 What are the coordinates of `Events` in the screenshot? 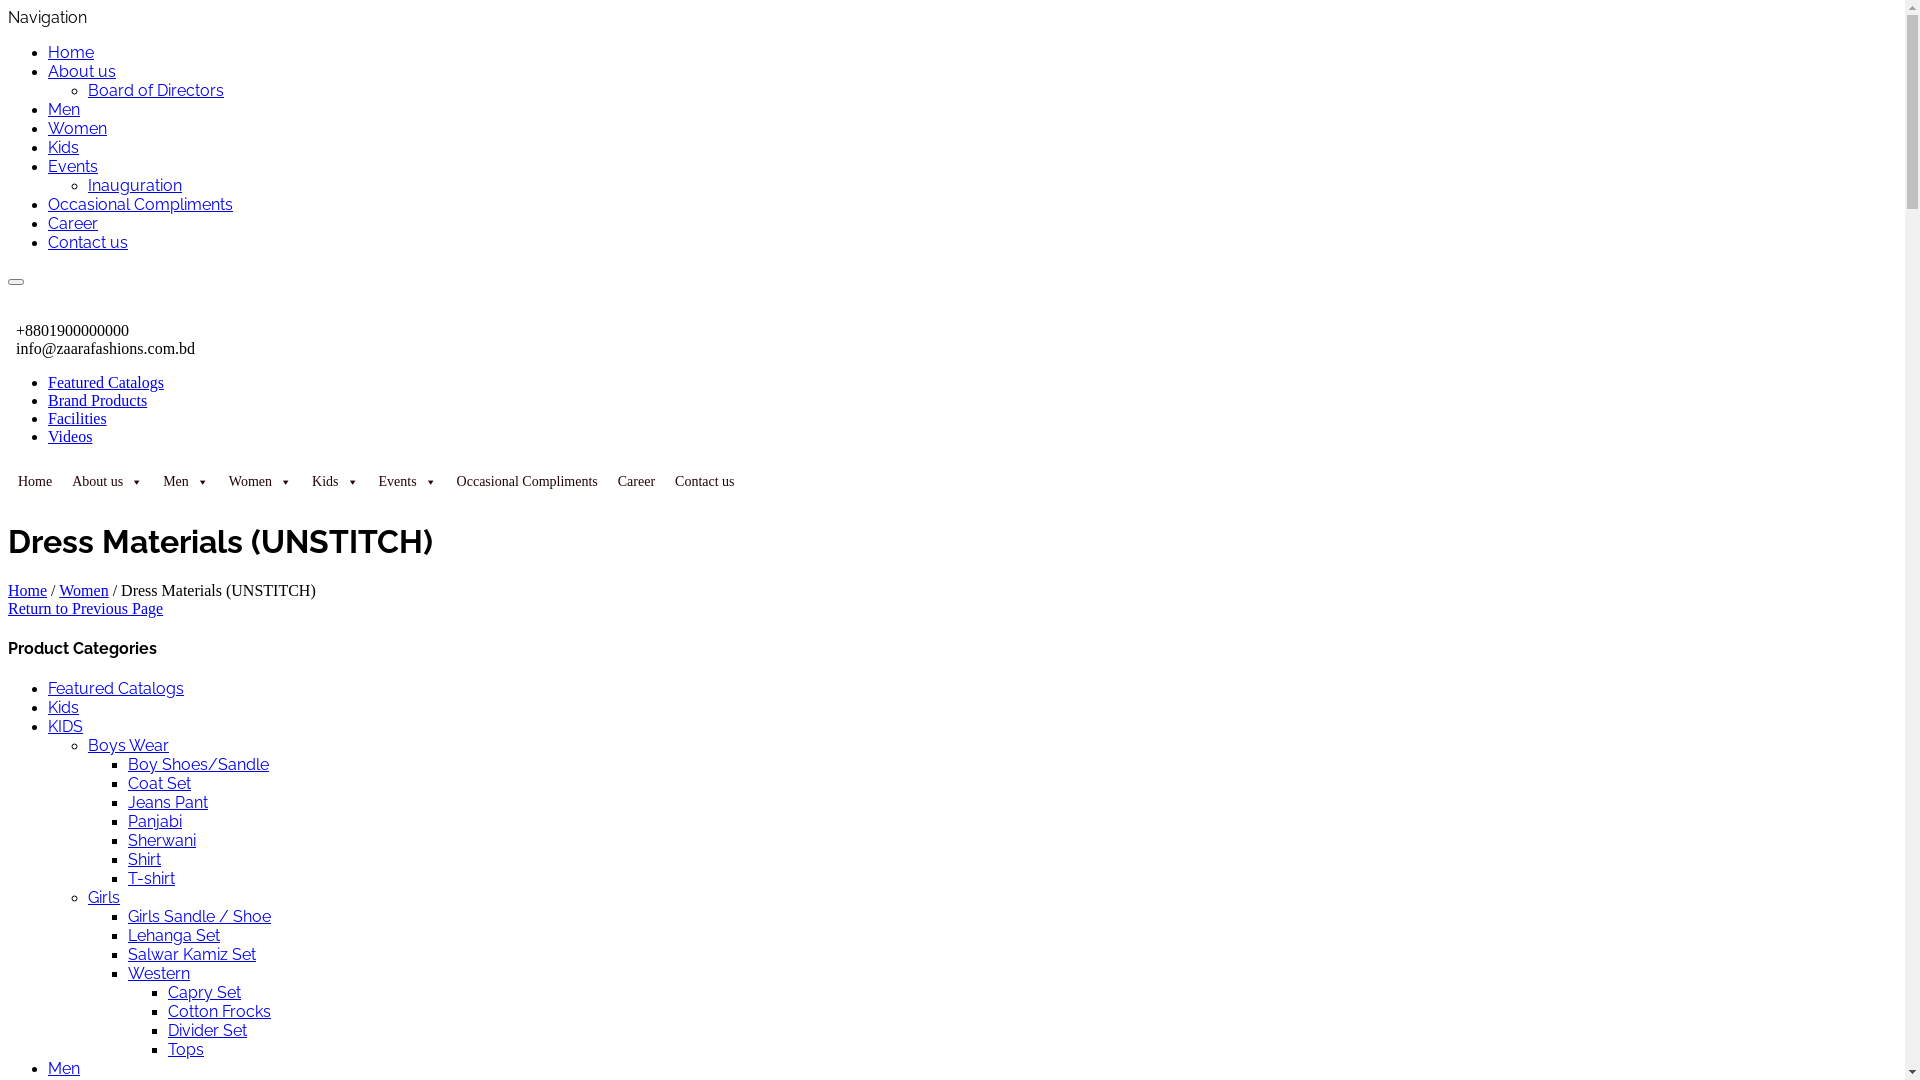 It's located at (407, 482).